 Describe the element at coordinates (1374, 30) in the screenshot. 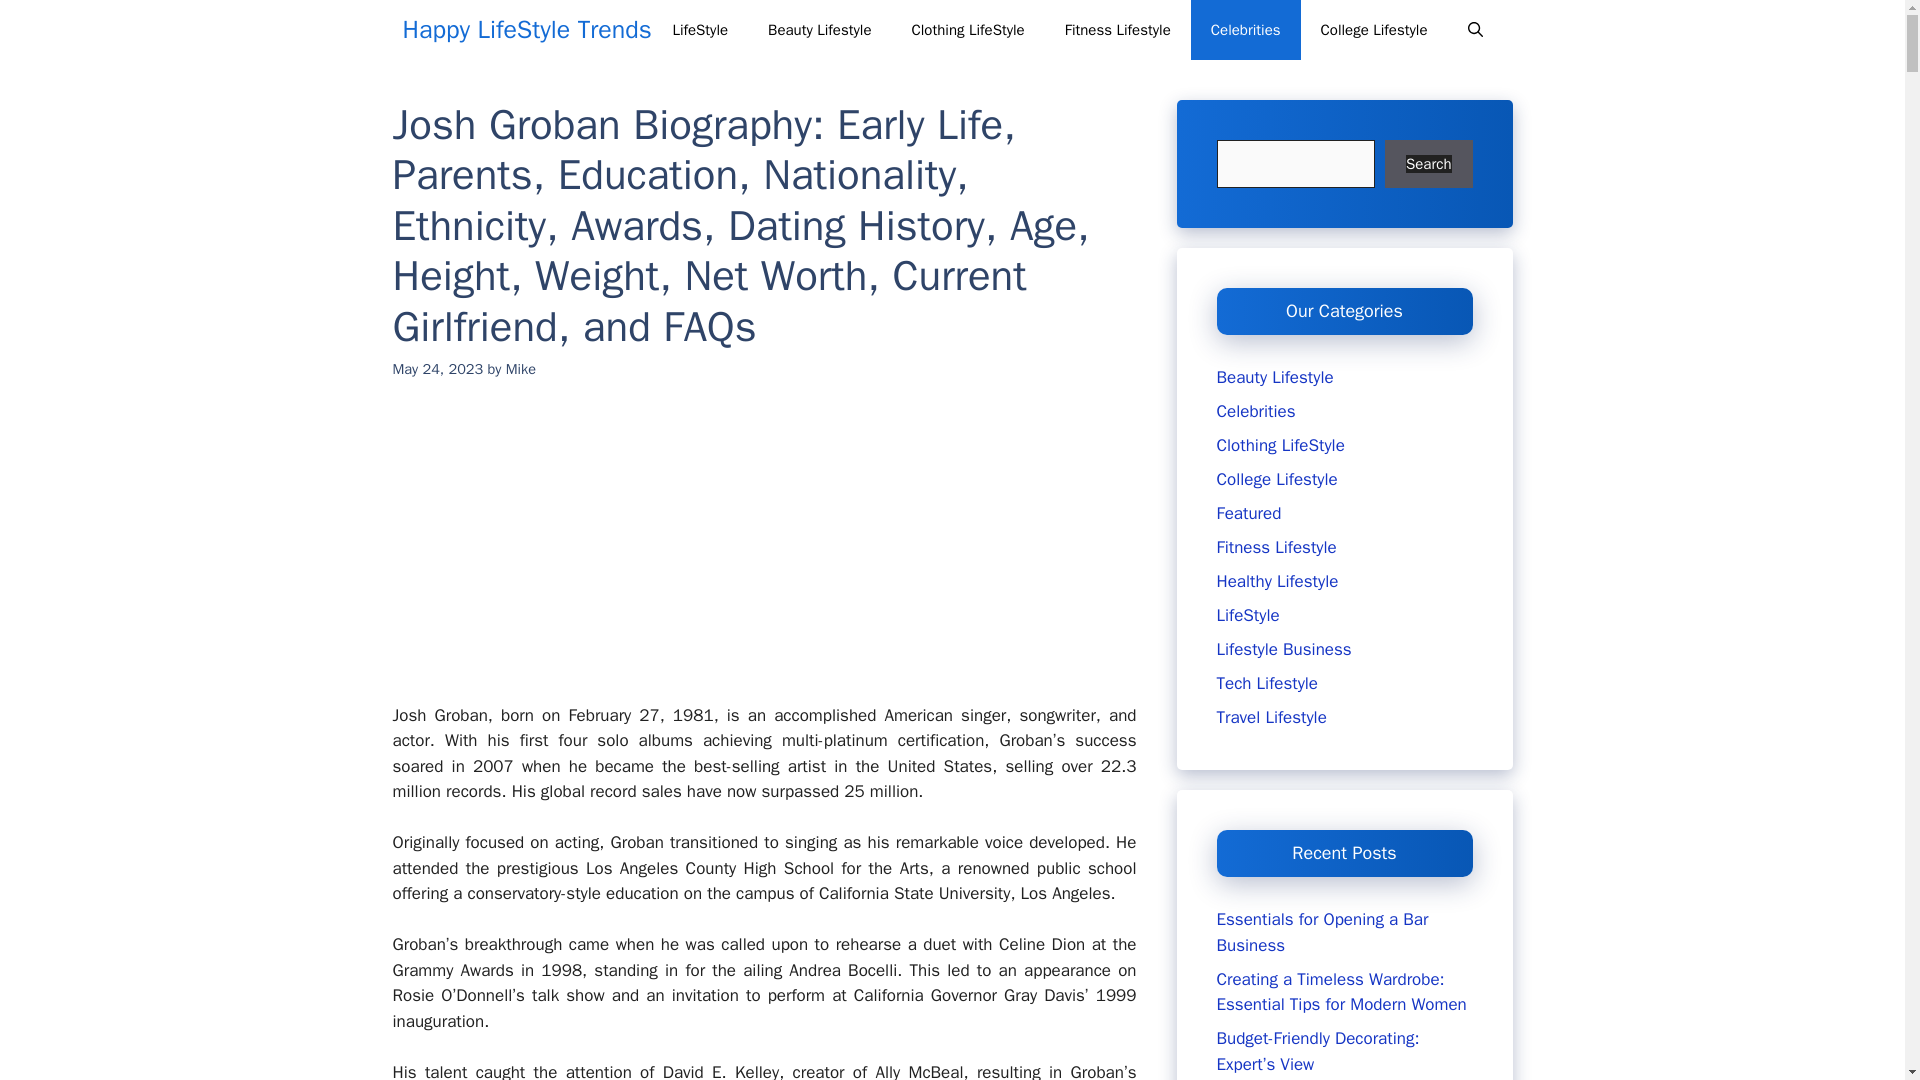

I see `College Lifestyle` at that location.